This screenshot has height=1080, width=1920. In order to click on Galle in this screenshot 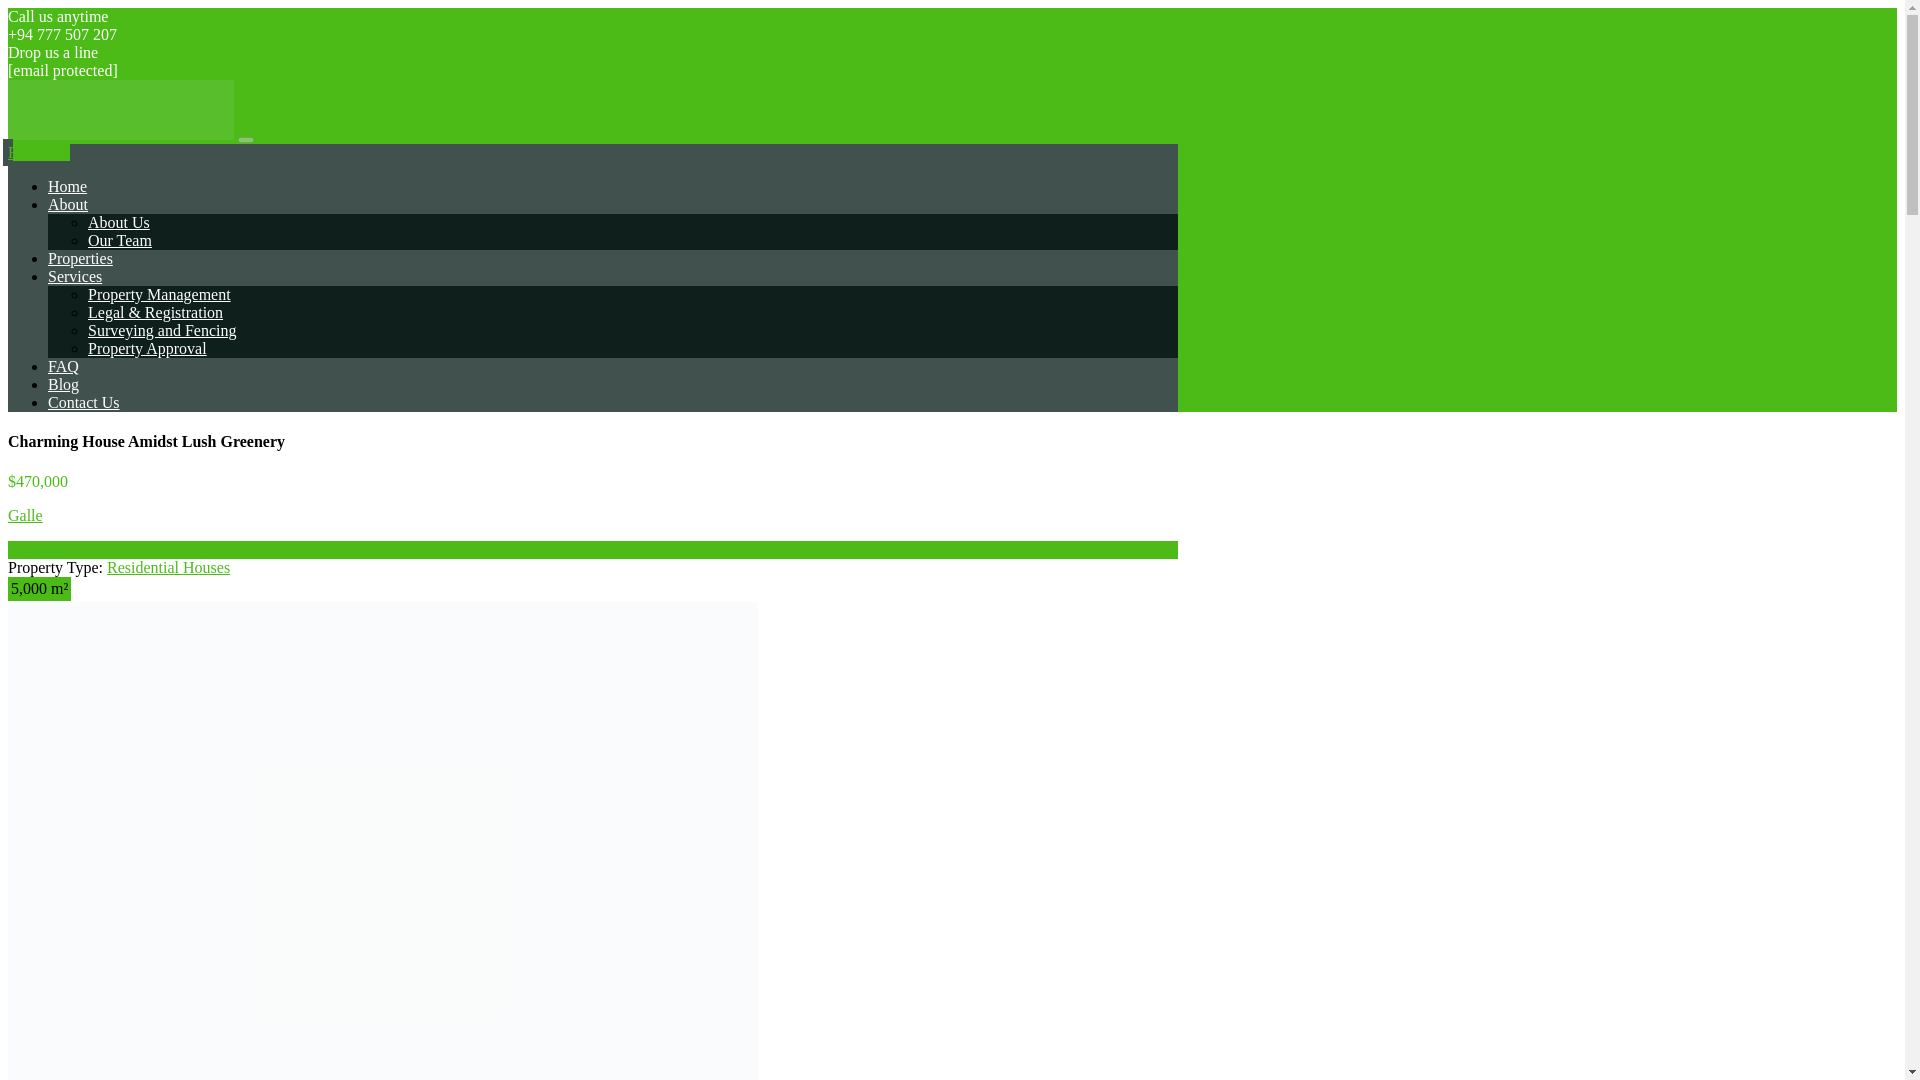, I will do `click(24, 514)`.